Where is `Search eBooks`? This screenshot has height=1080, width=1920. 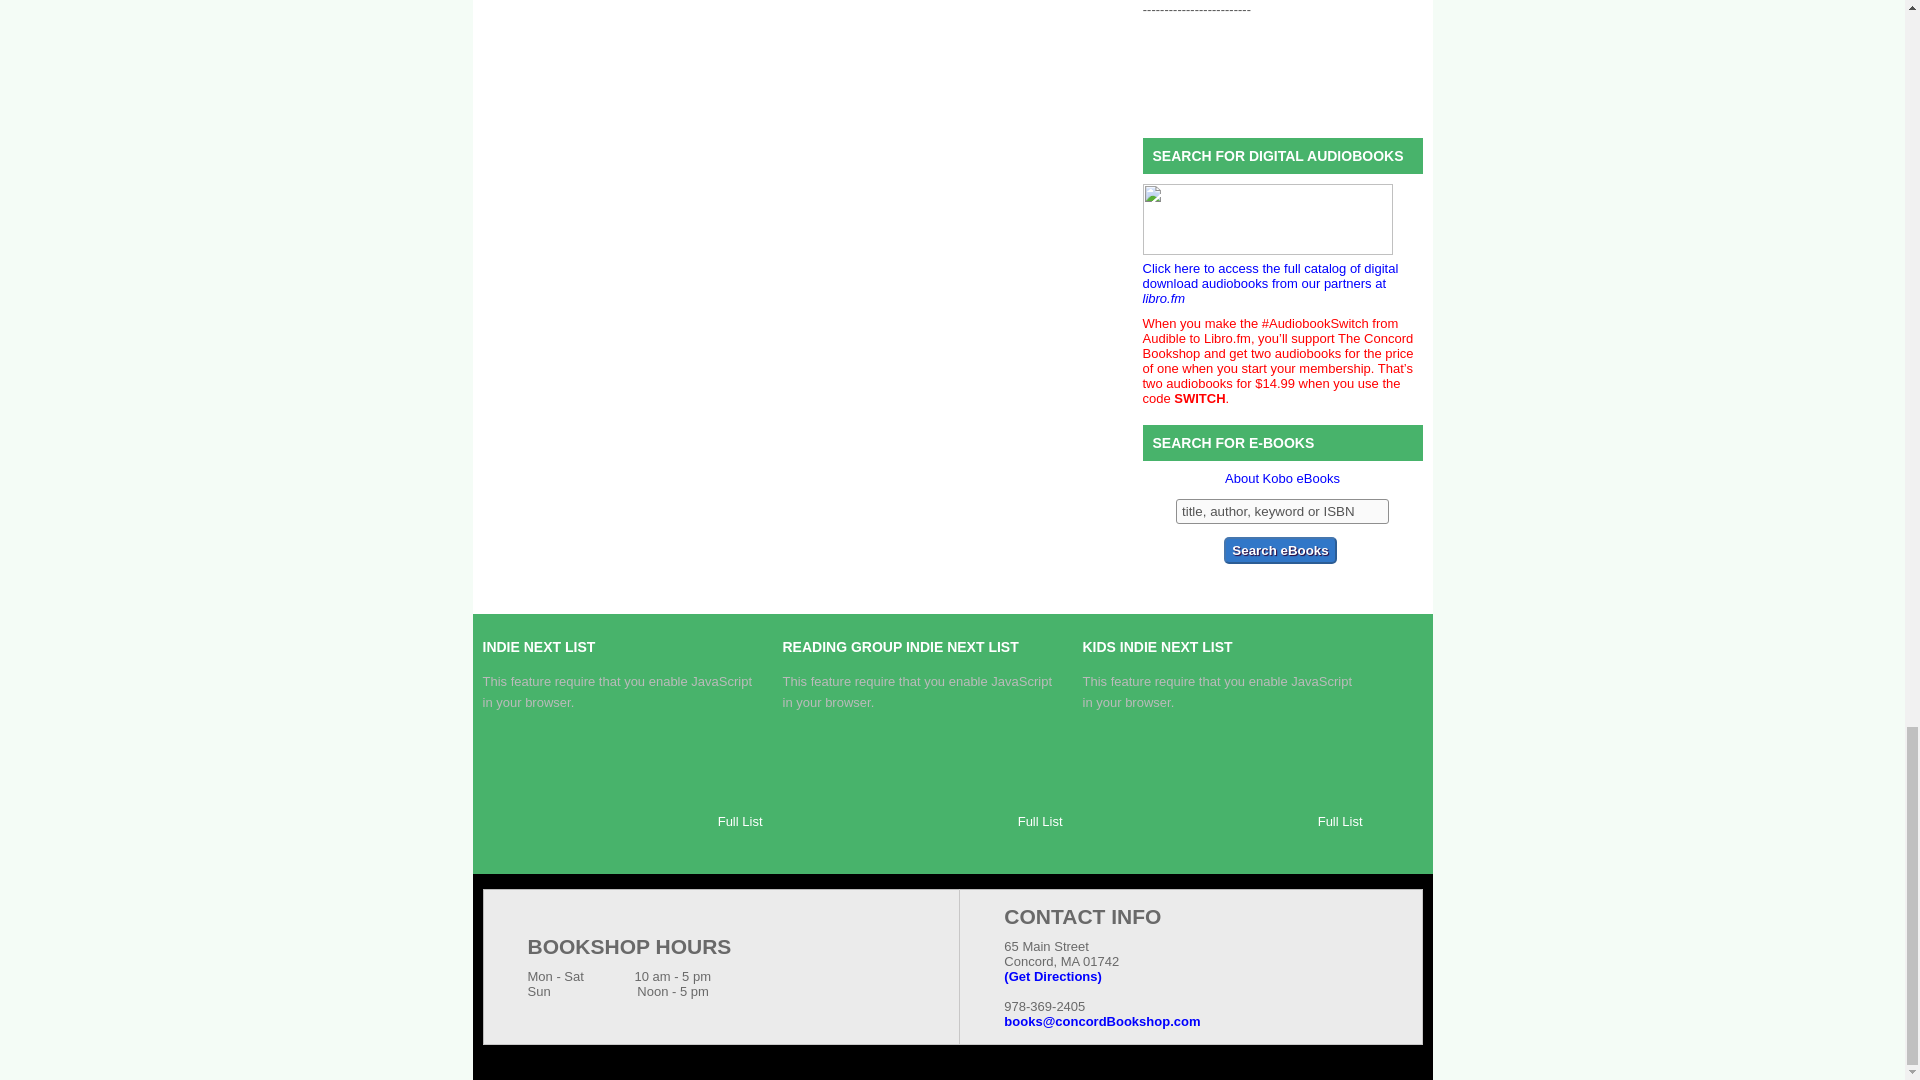 Search eBooks is located at coordinates (1280, 550).